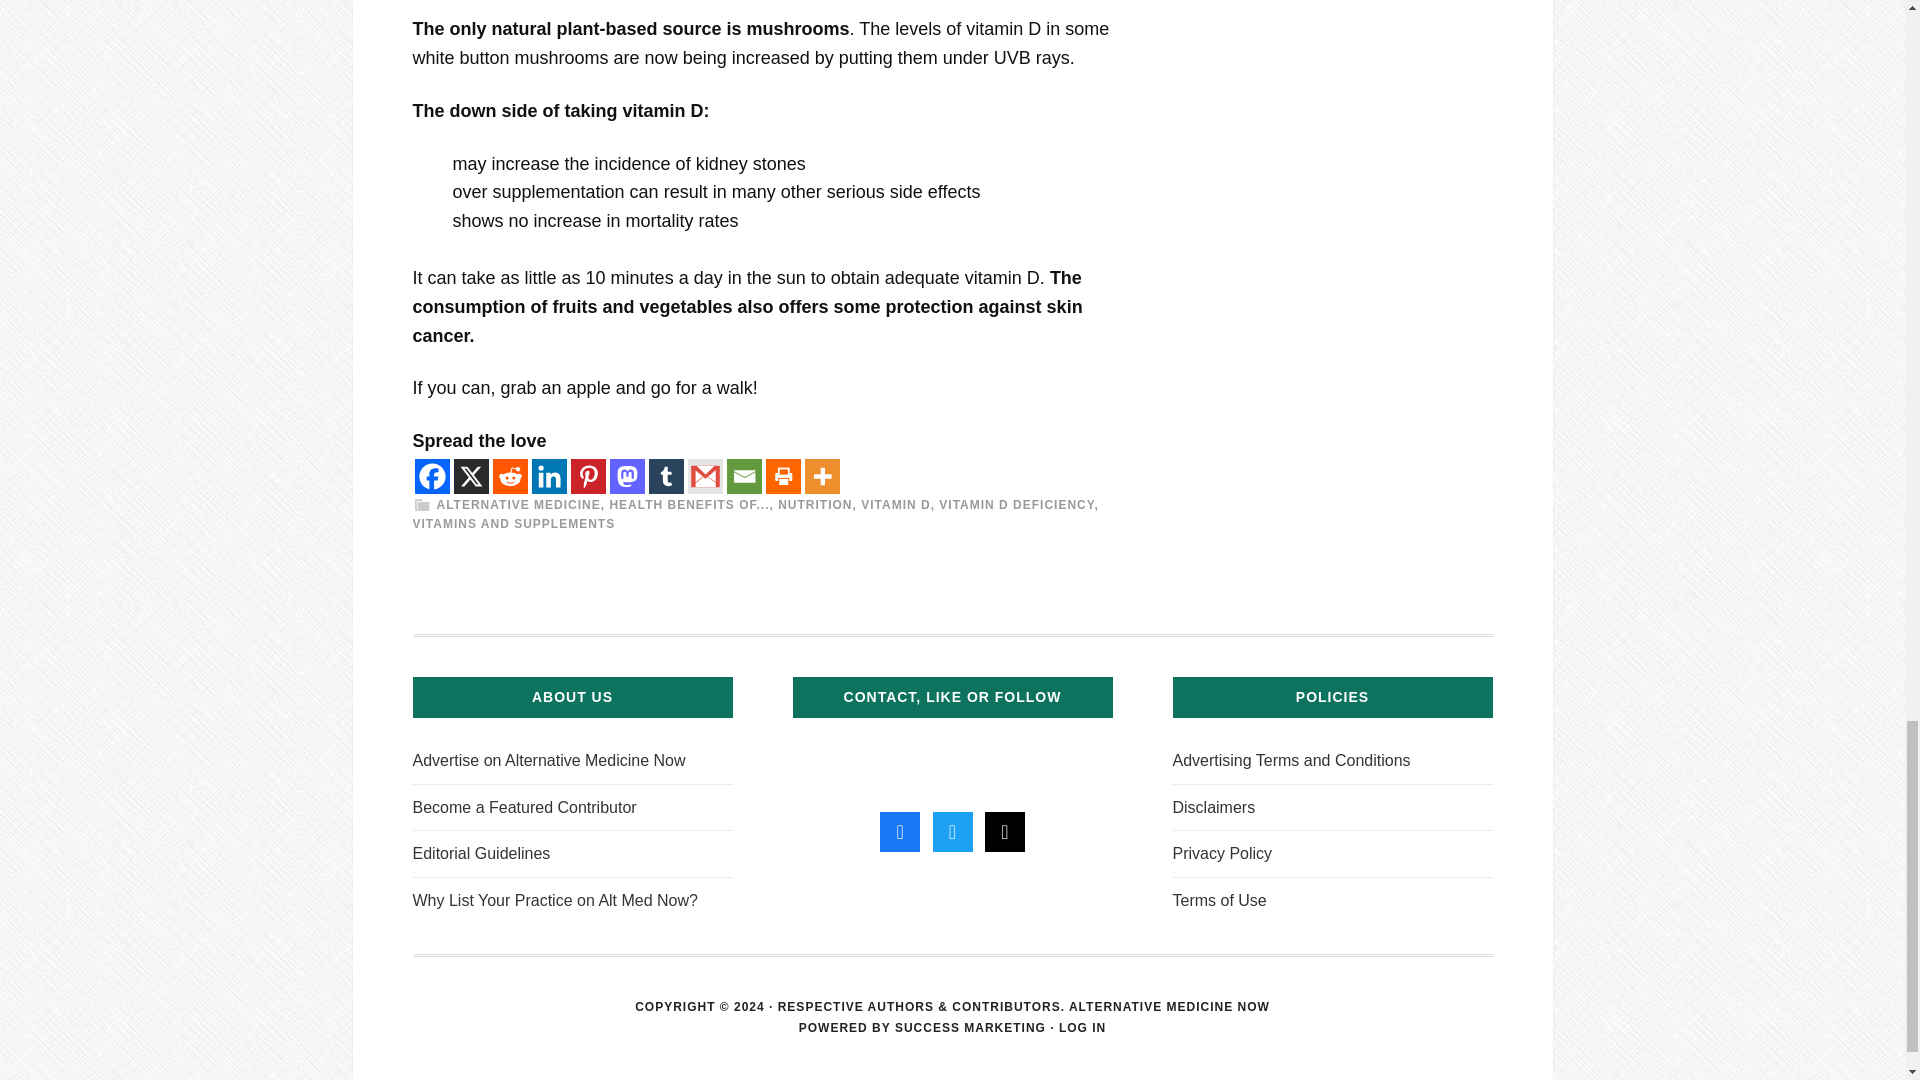 This screenshot has height=1080, width=1920. Describe the element at coordinates (517, 504) in the screenshot. I see `ALTERNATIVE MEDICINE` at that location.